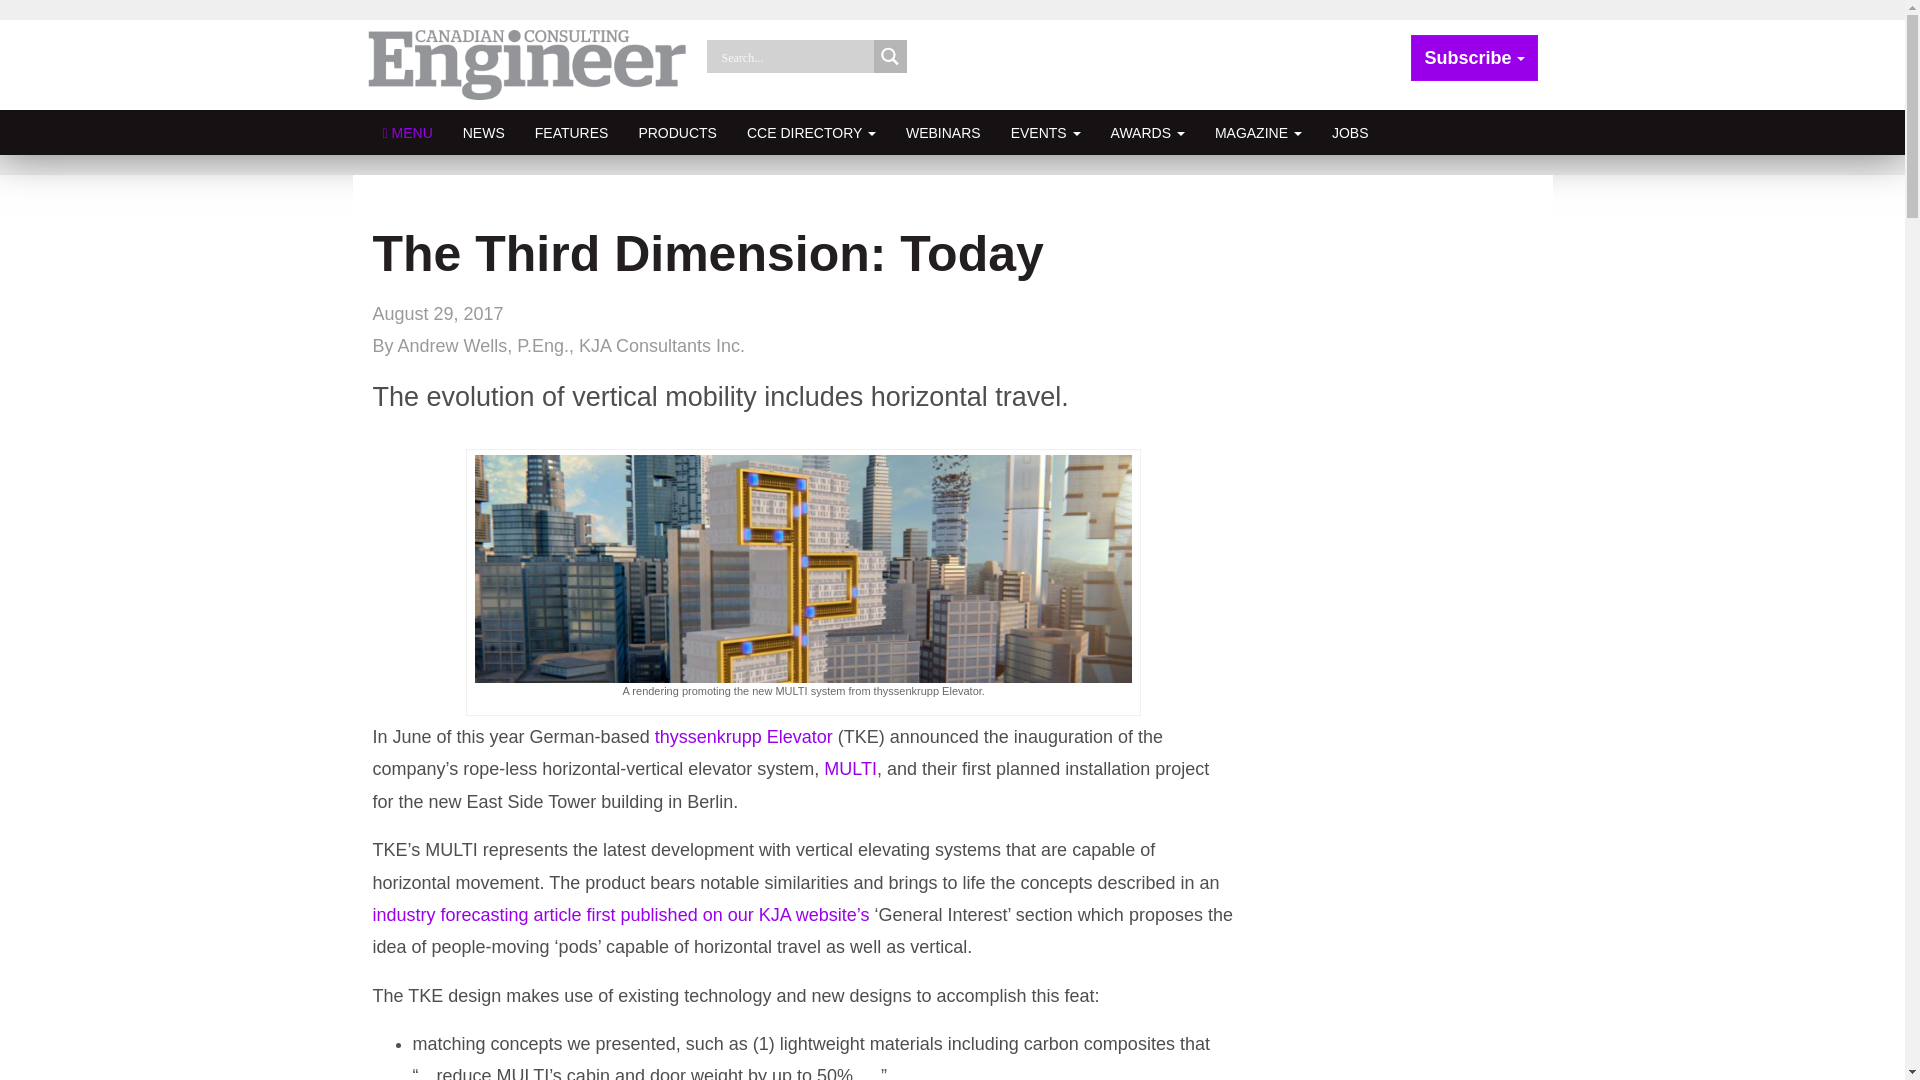 The height and width of the screenshot is (1080, 1920). I want to click on NEWS, so click(484, 132).